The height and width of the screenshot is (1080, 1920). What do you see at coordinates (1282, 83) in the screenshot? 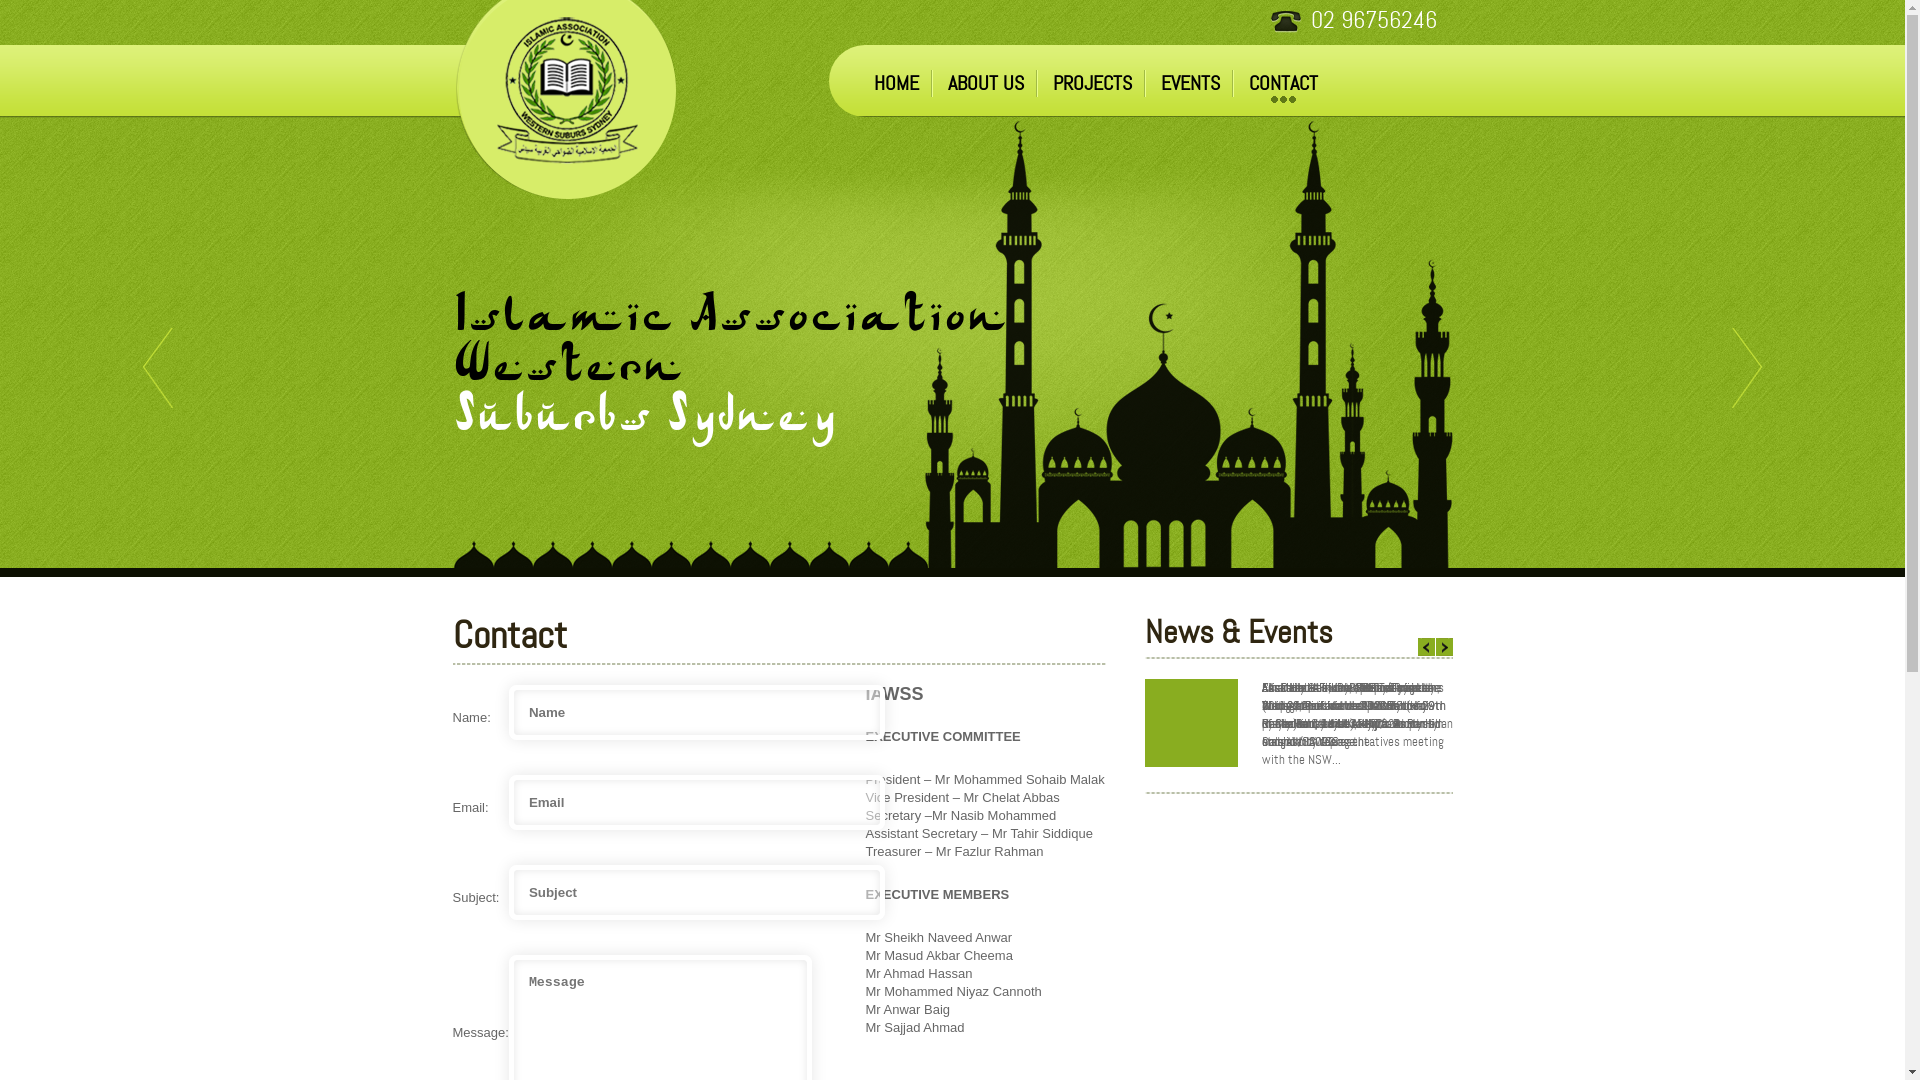
I see `CONTACT` at bounding box center [1282, 83].